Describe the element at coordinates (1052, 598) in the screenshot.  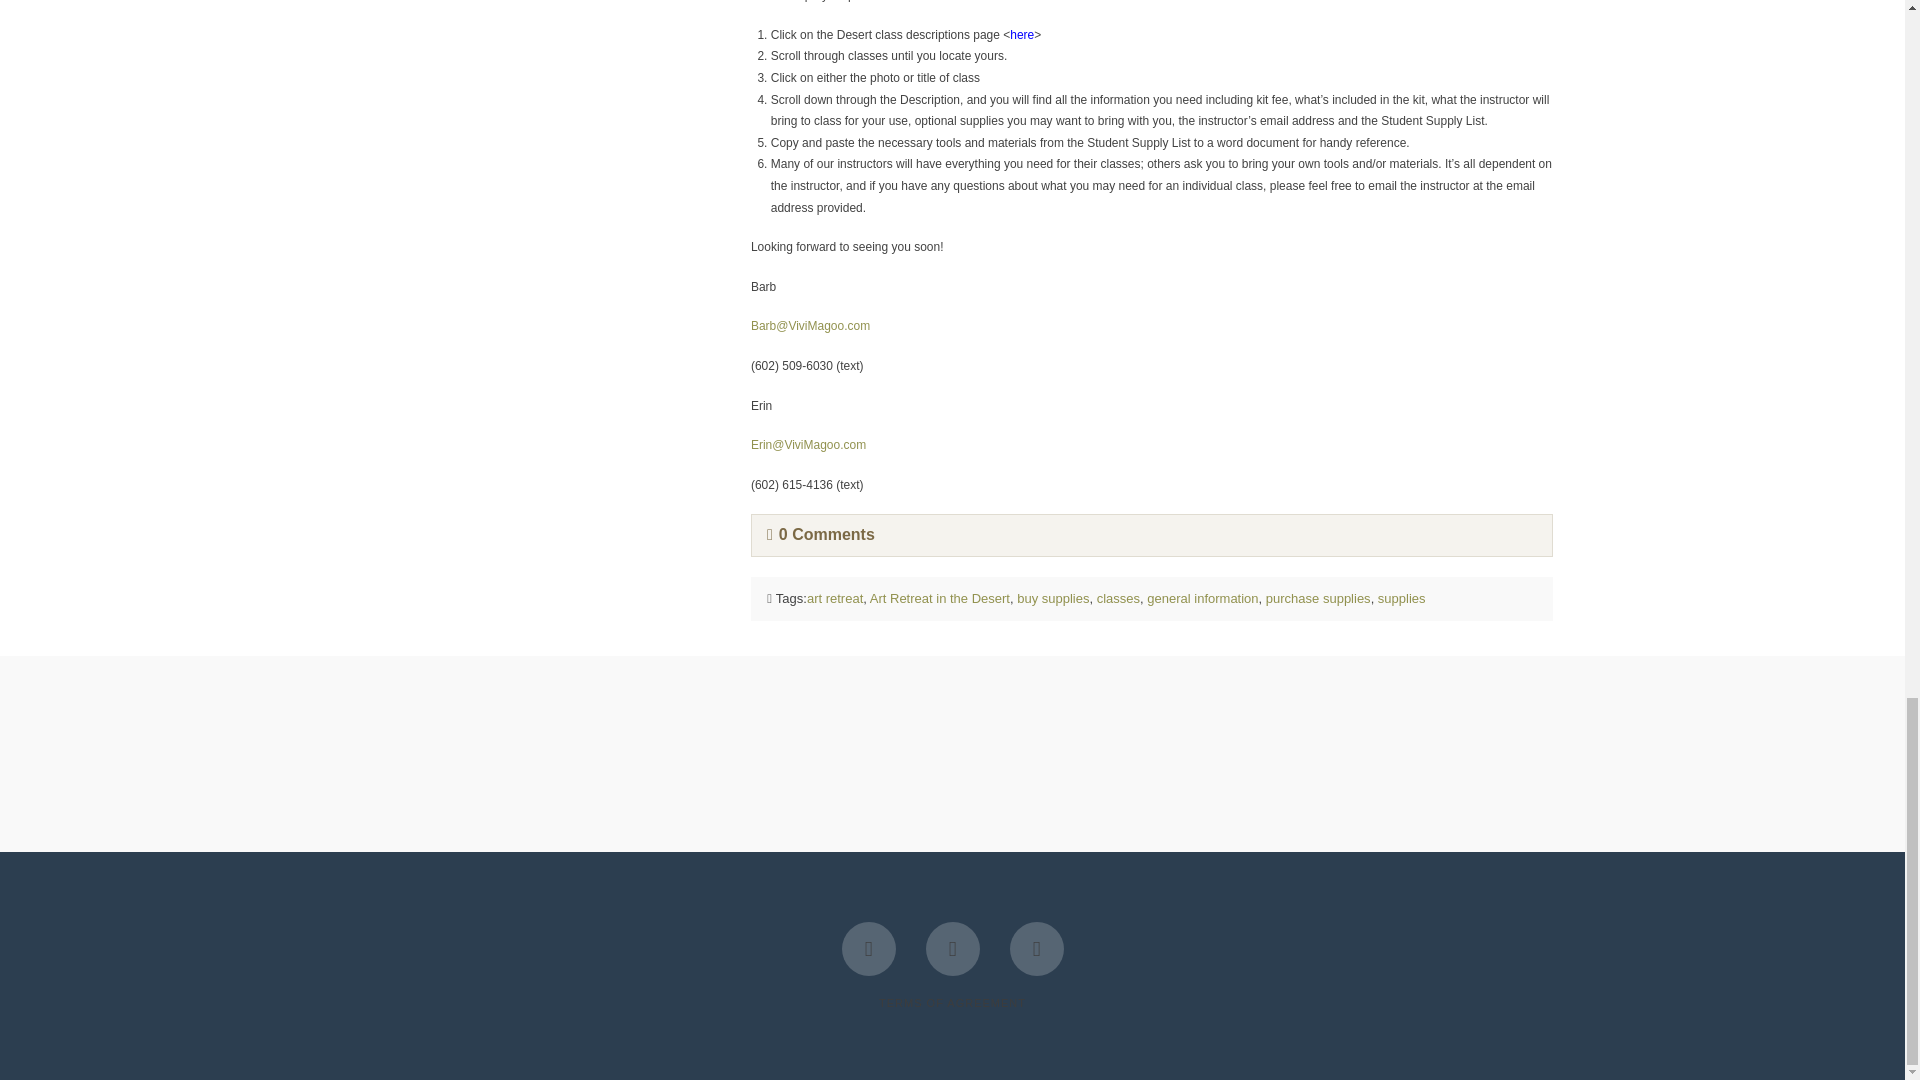
I see `buy supplies` at that location.